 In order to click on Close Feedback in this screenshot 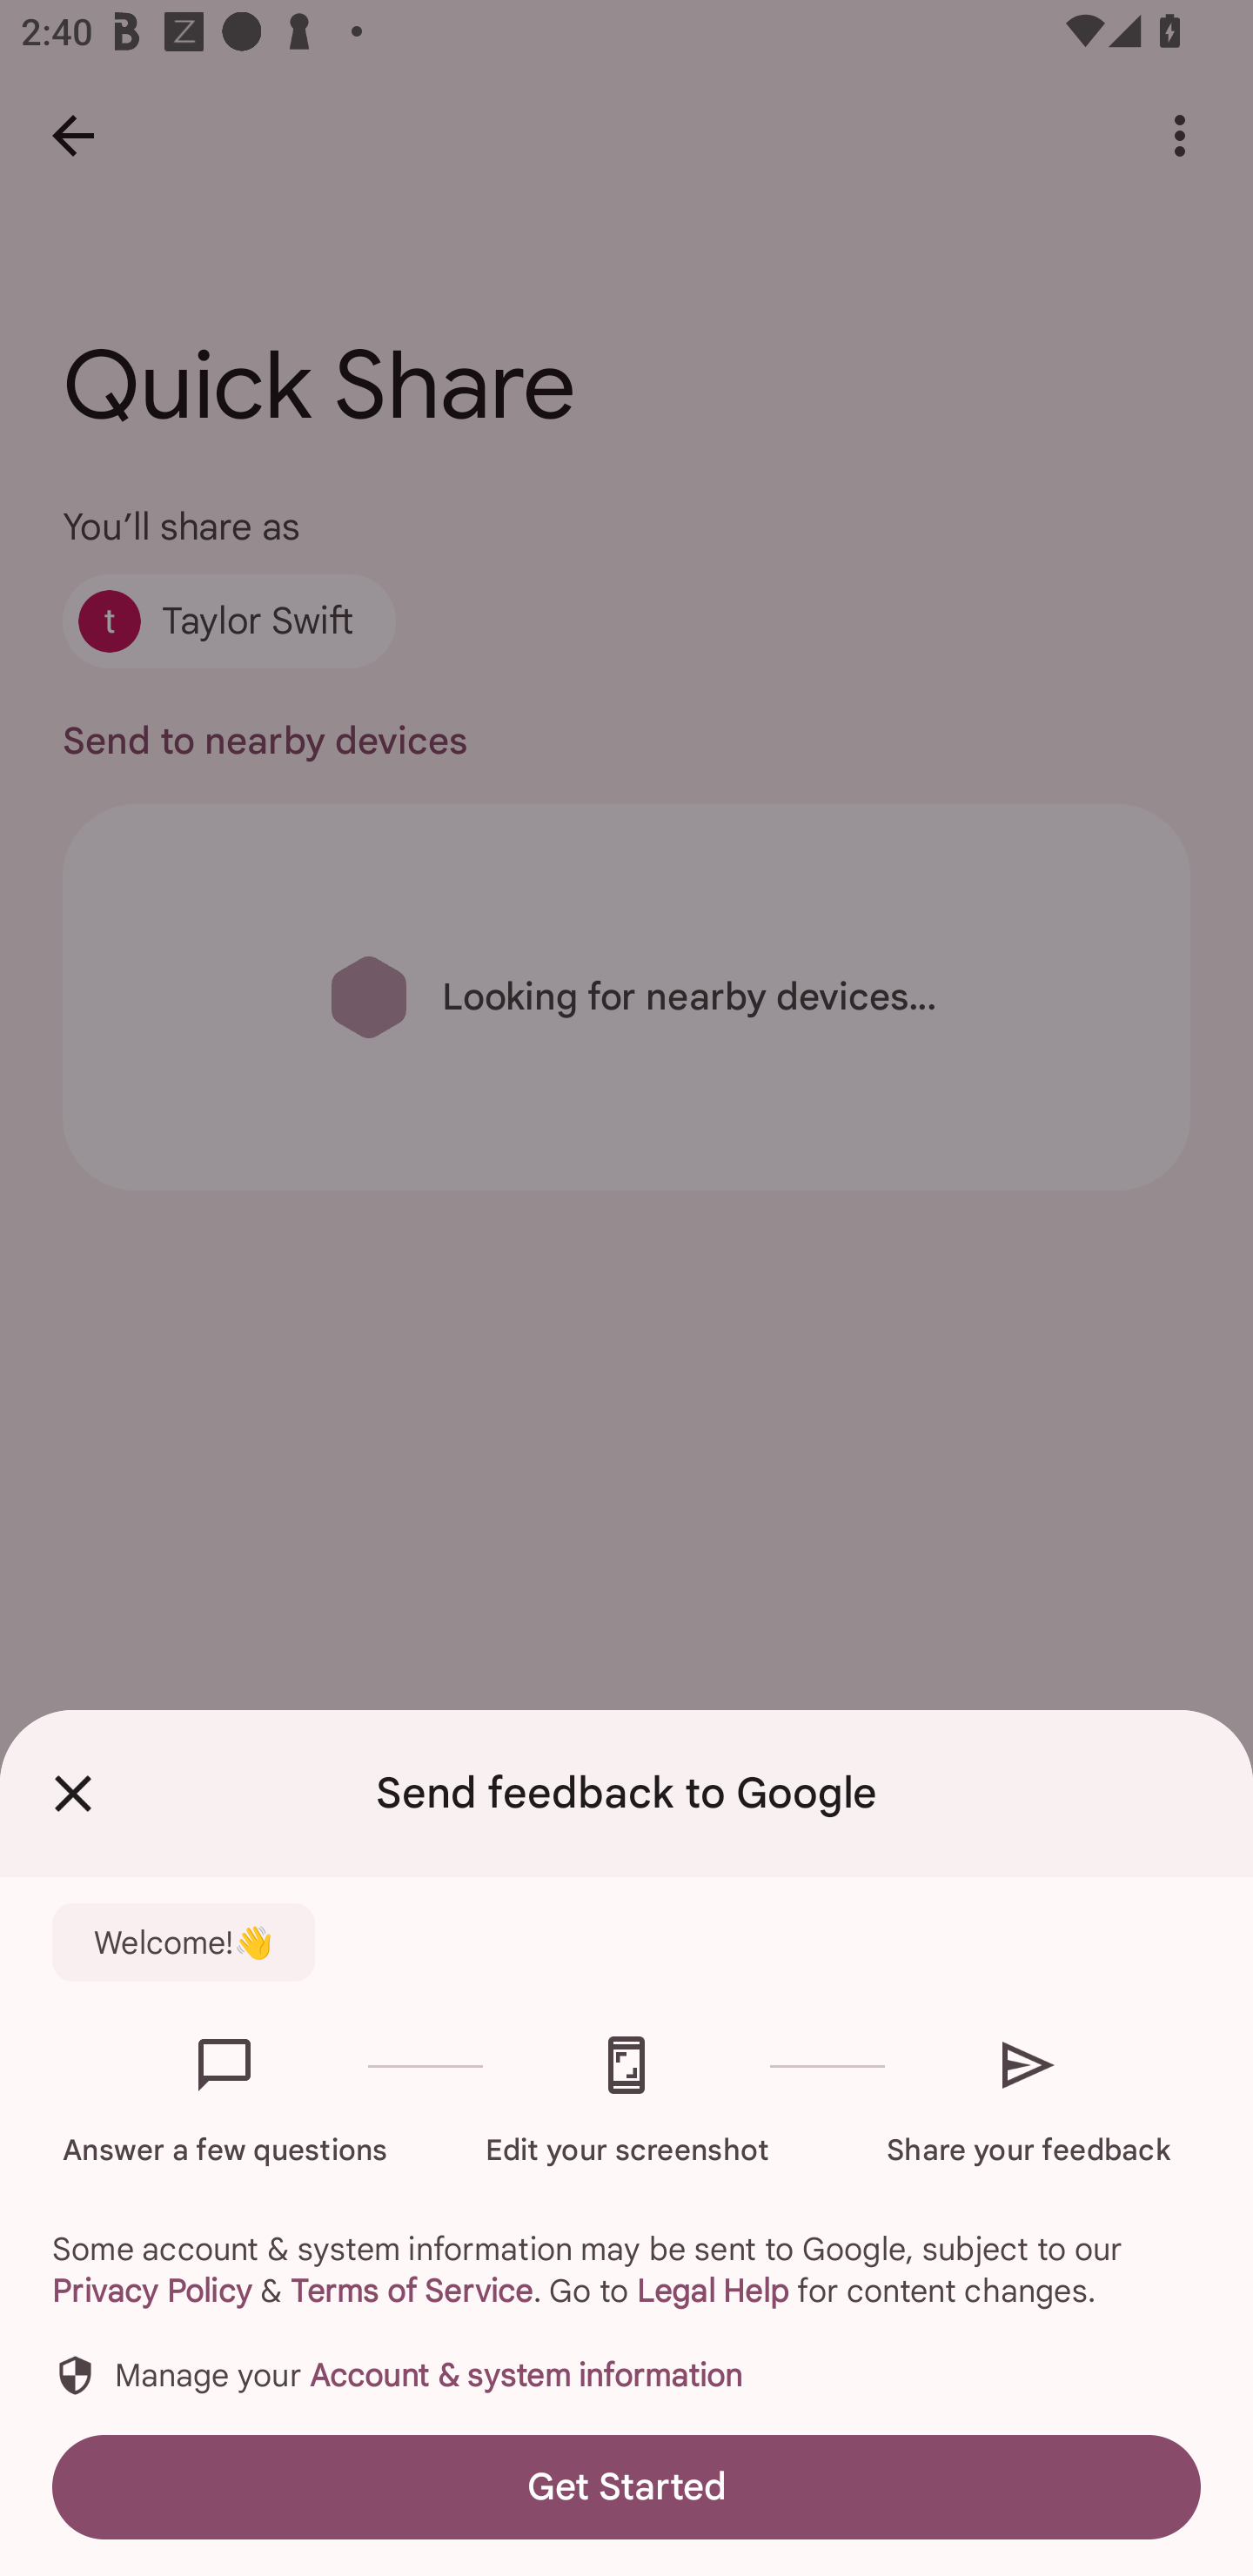, I will do `click(73, 1794)`.